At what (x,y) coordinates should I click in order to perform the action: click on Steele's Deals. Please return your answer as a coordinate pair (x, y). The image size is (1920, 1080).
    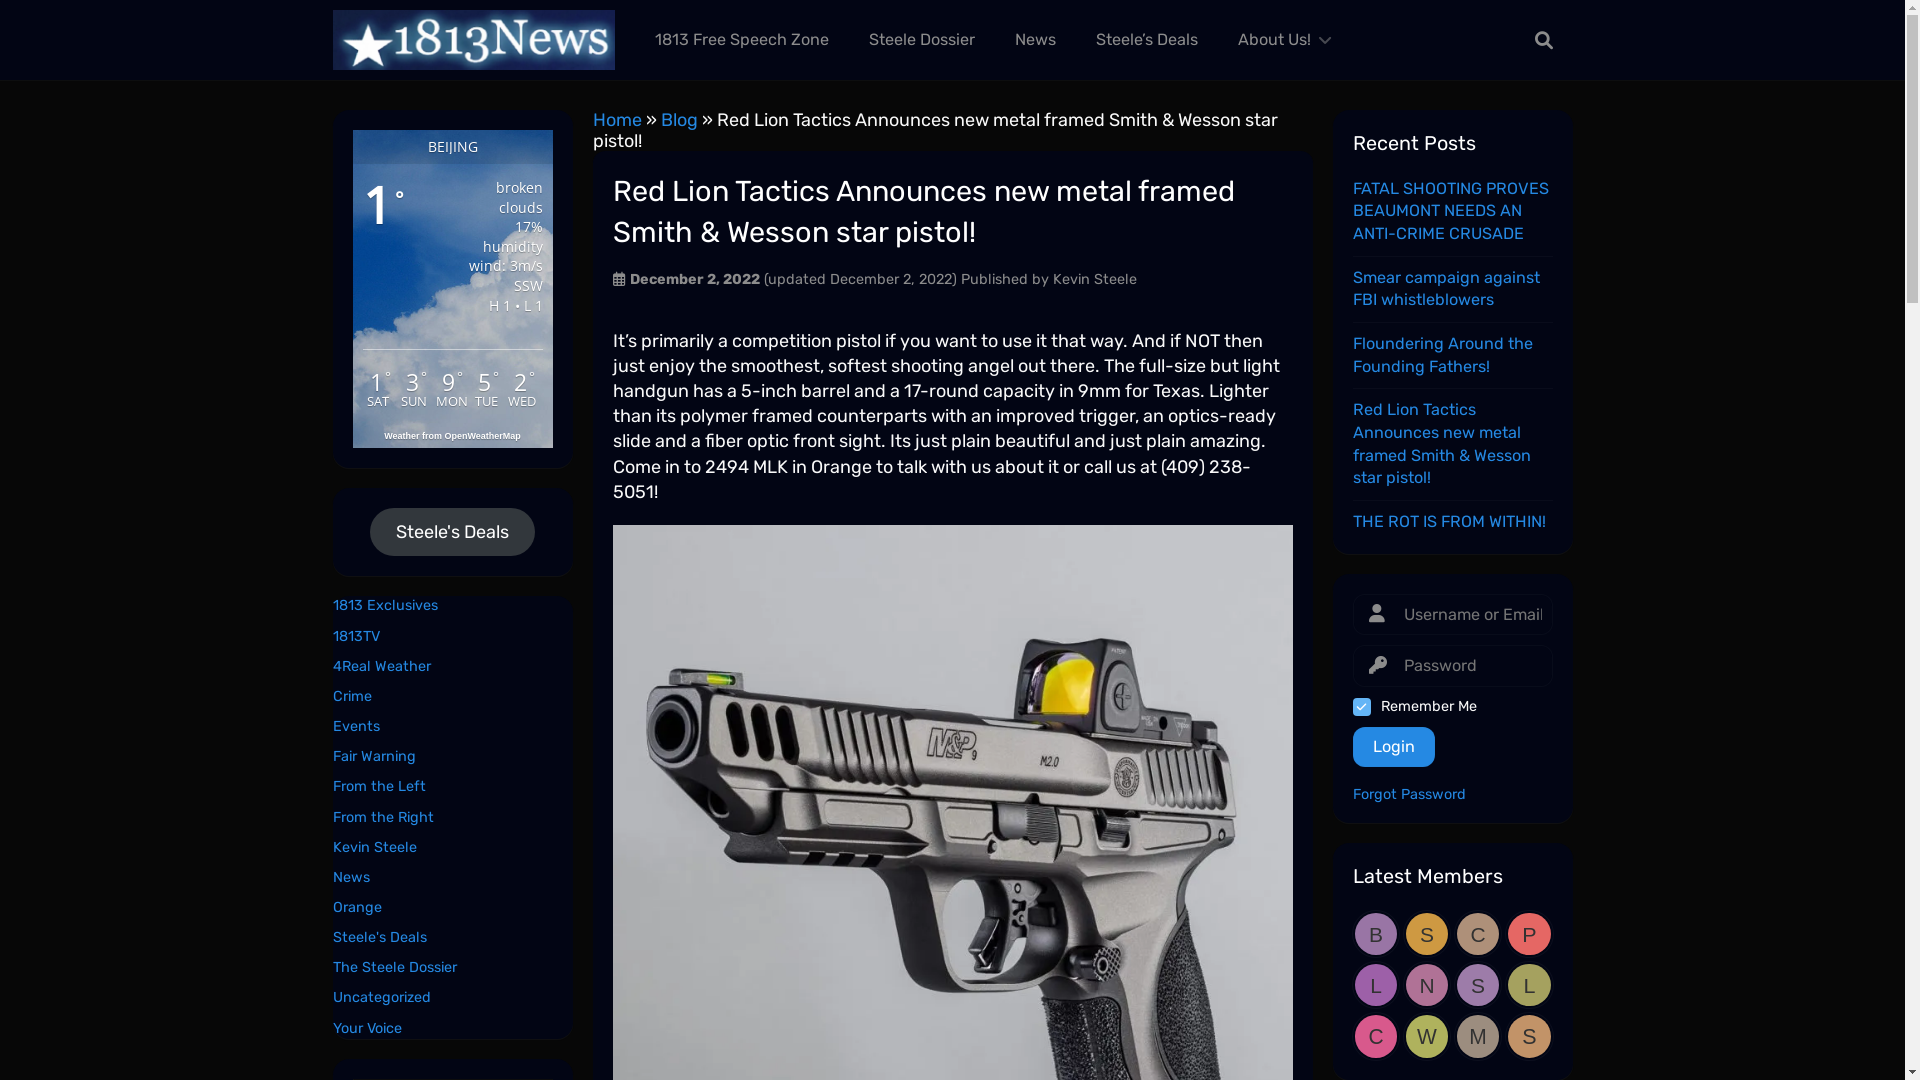
    Looking at the image, I should click on (452, 532).